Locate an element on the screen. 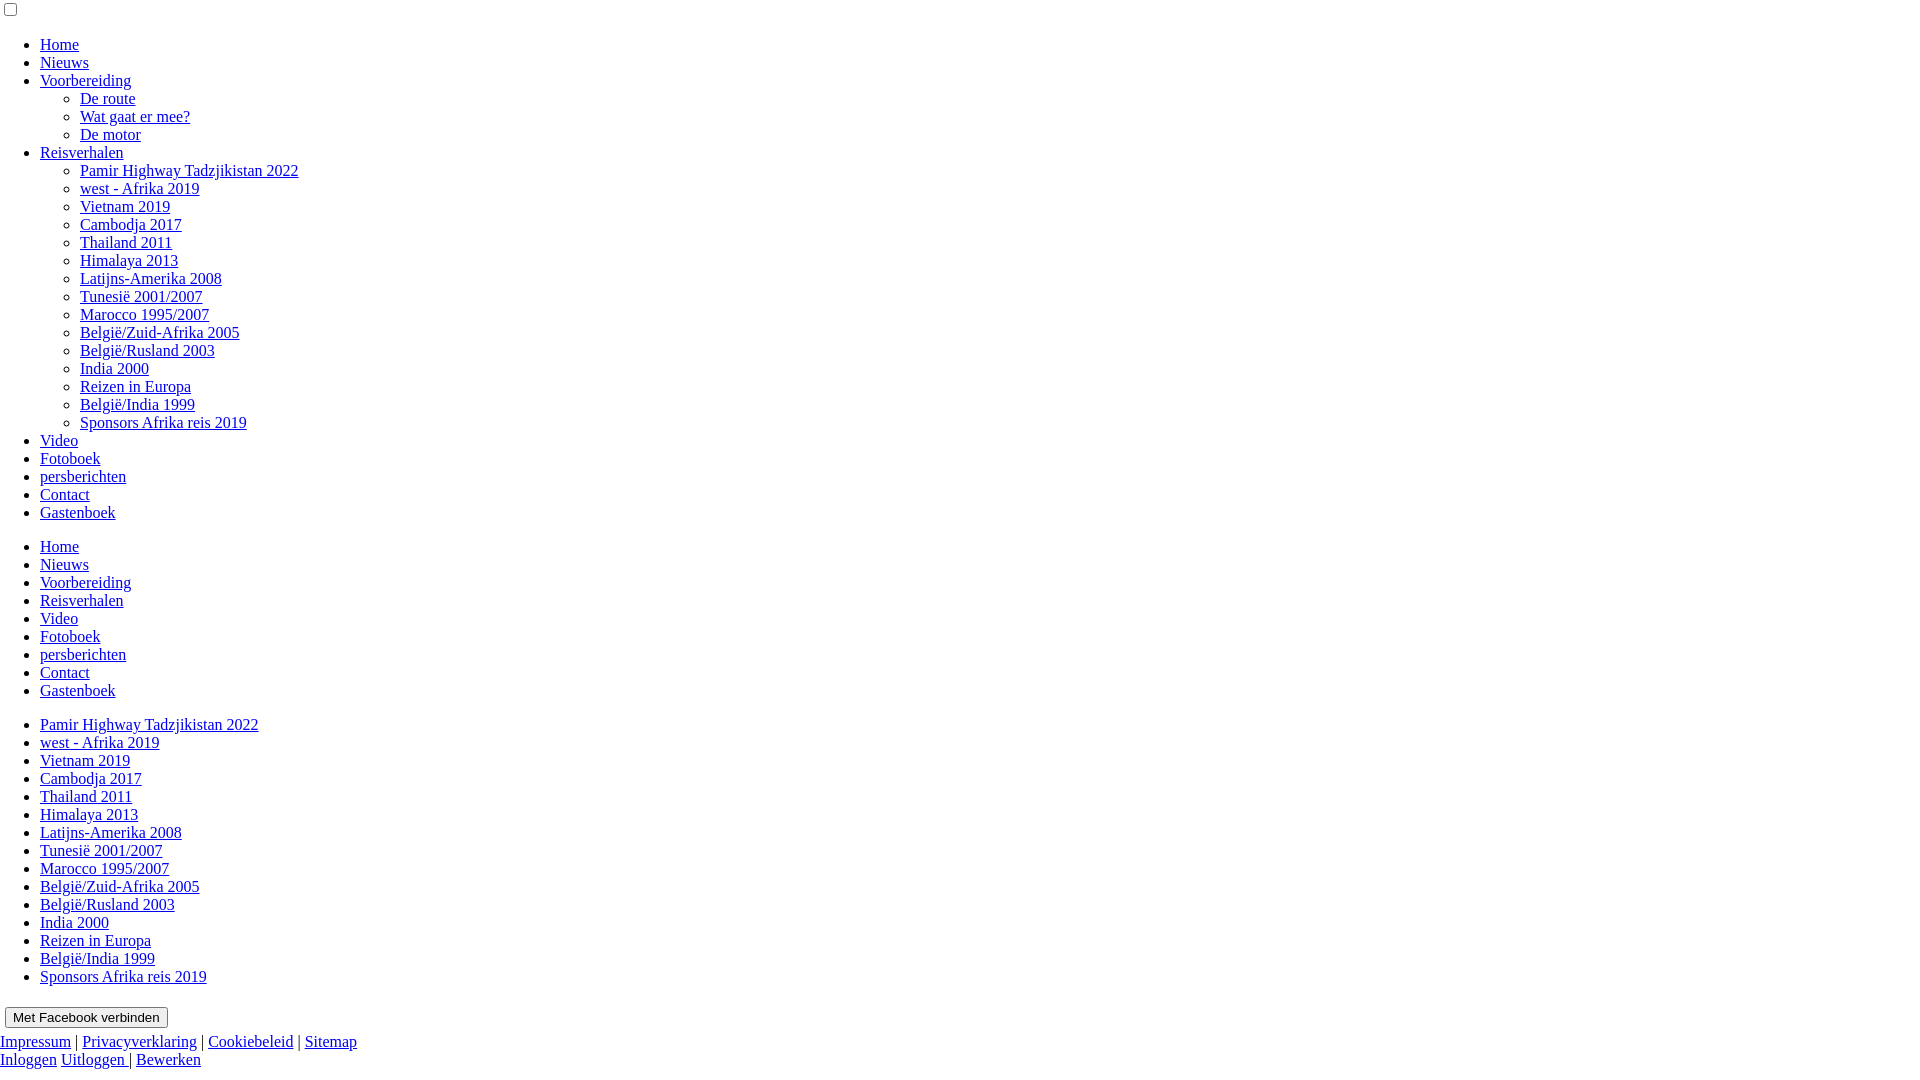  persberichten is located at coordinates (83, 654).